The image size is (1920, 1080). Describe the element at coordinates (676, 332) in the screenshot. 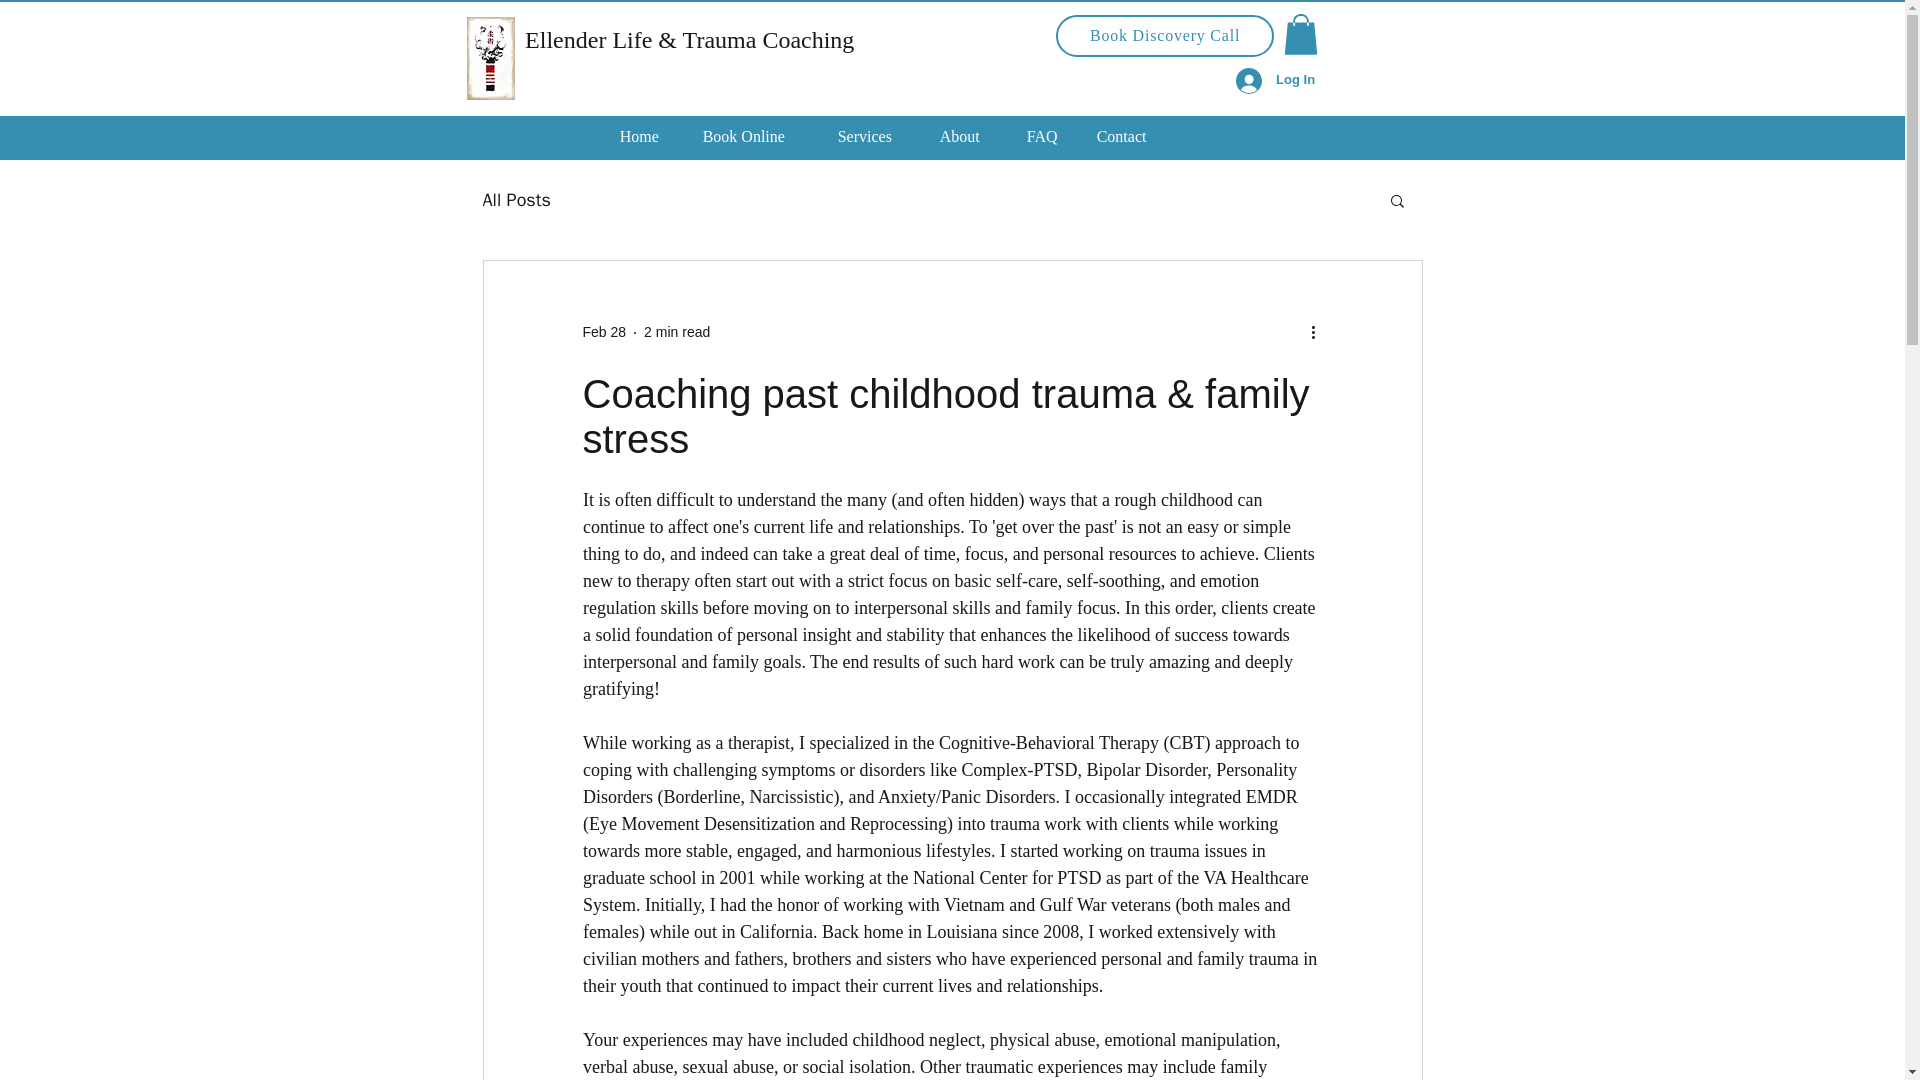

I see `2 min read` at that location.